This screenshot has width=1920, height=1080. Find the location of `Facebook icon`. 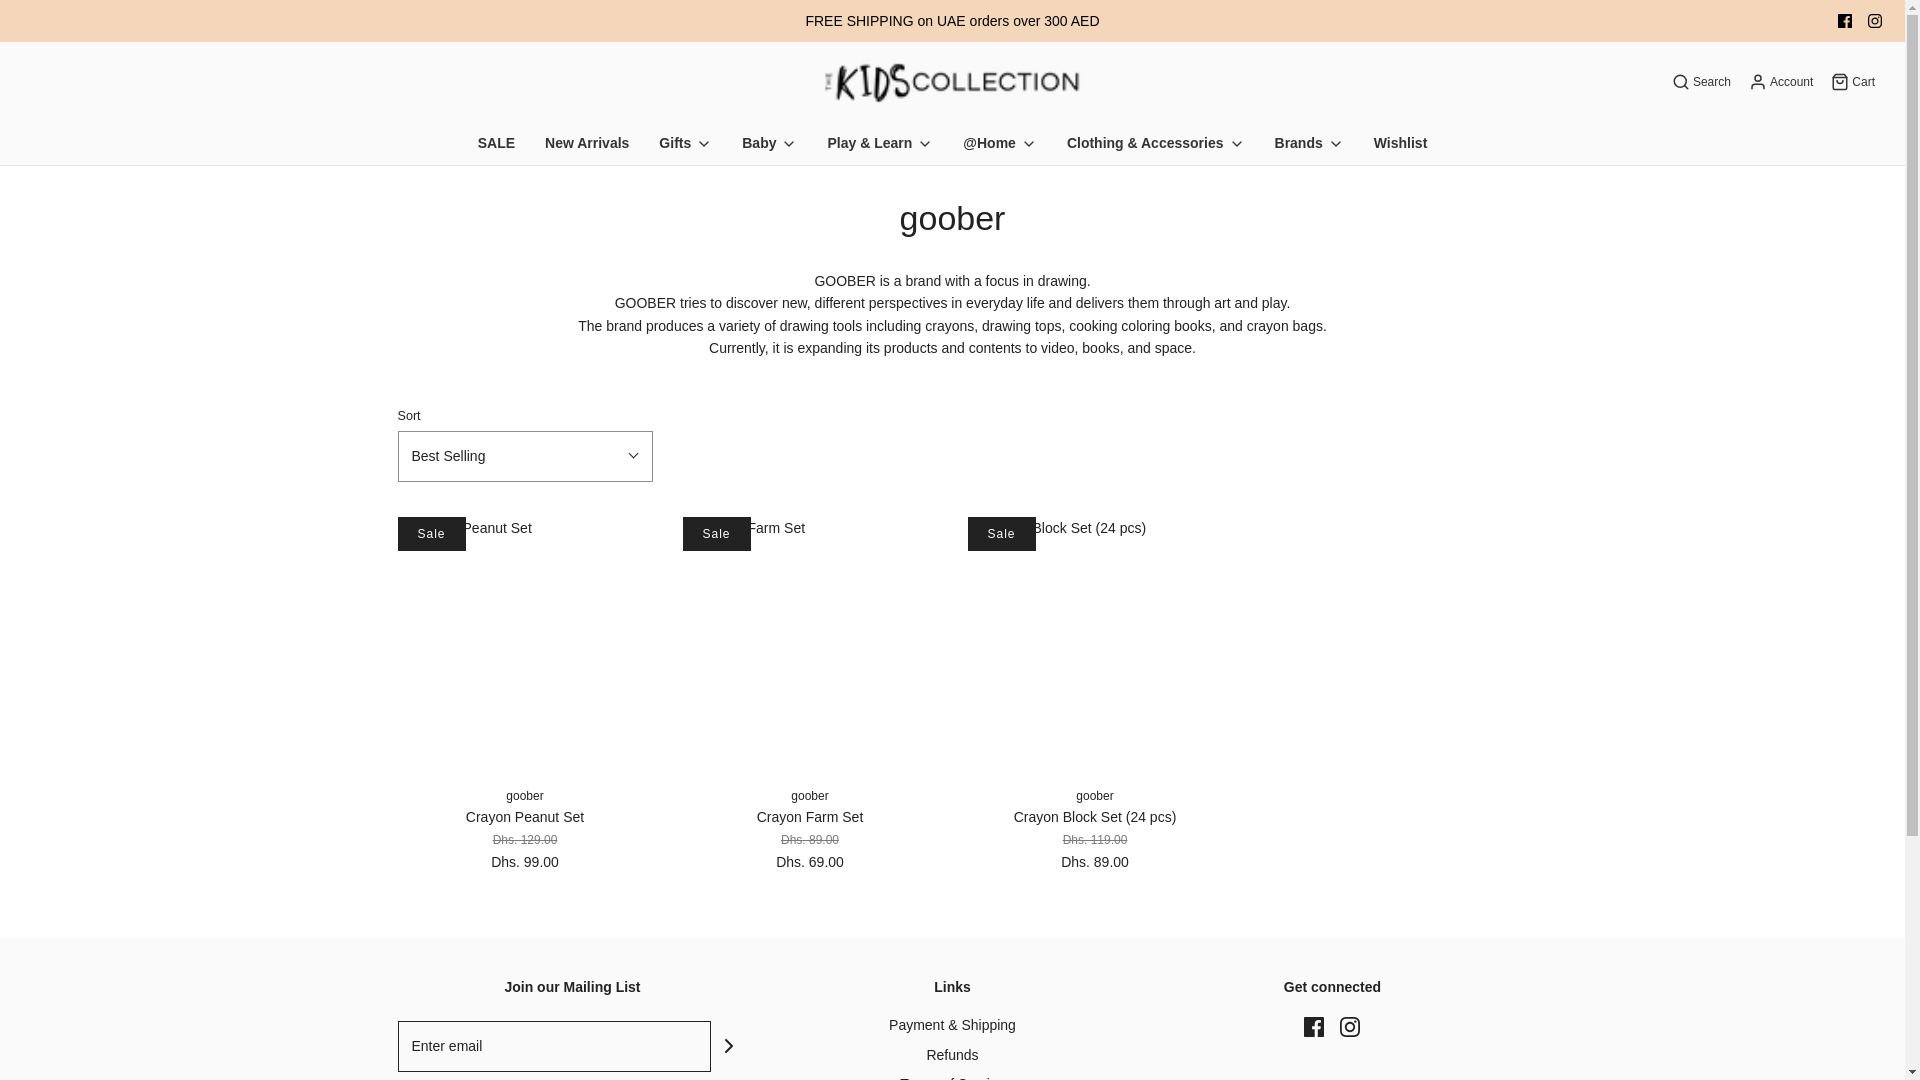

Facebook icon is located at coordinates (1844, 21).